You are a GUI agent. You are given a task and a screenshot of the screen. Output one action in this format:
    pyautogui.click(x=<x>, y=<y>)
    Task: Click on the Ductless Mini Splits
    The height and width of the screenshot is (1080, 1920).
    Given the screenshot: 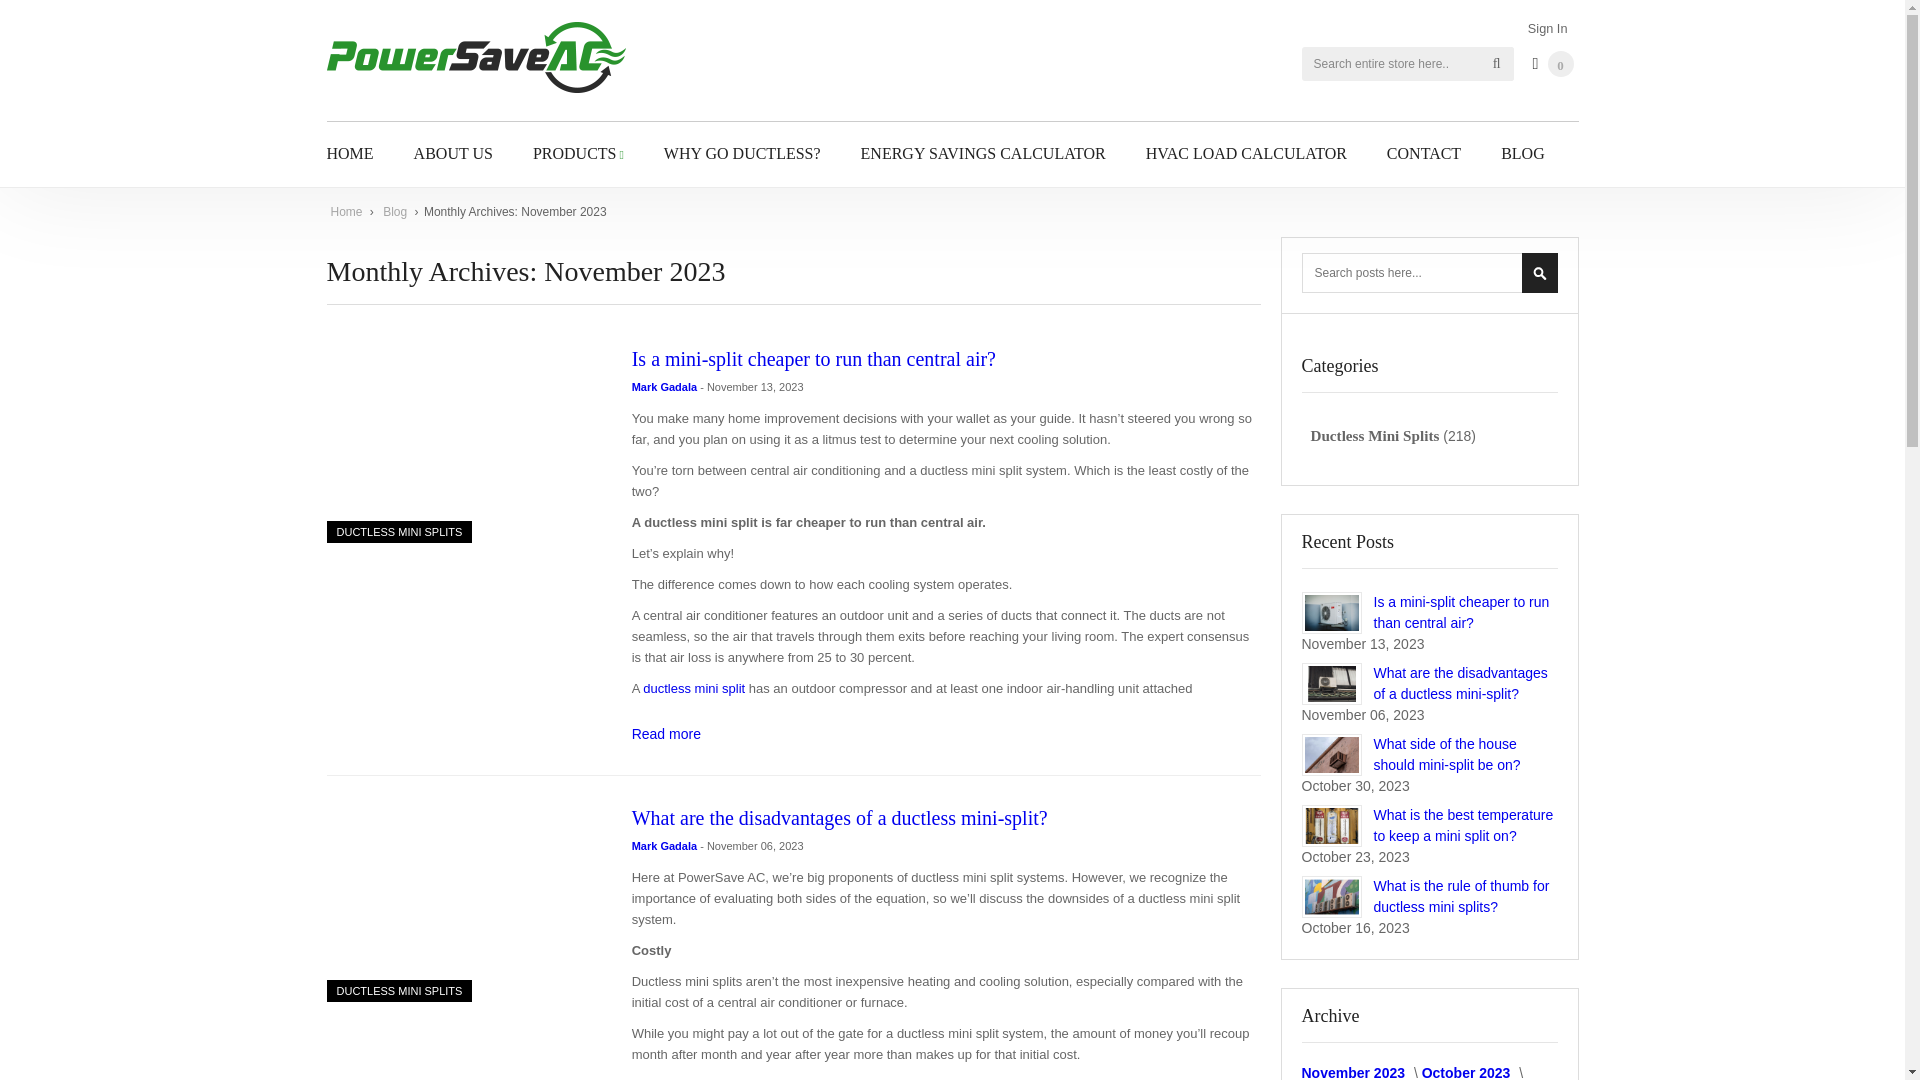 What is the action you would take?
    pyautogui.click(x=399, y=532)
    